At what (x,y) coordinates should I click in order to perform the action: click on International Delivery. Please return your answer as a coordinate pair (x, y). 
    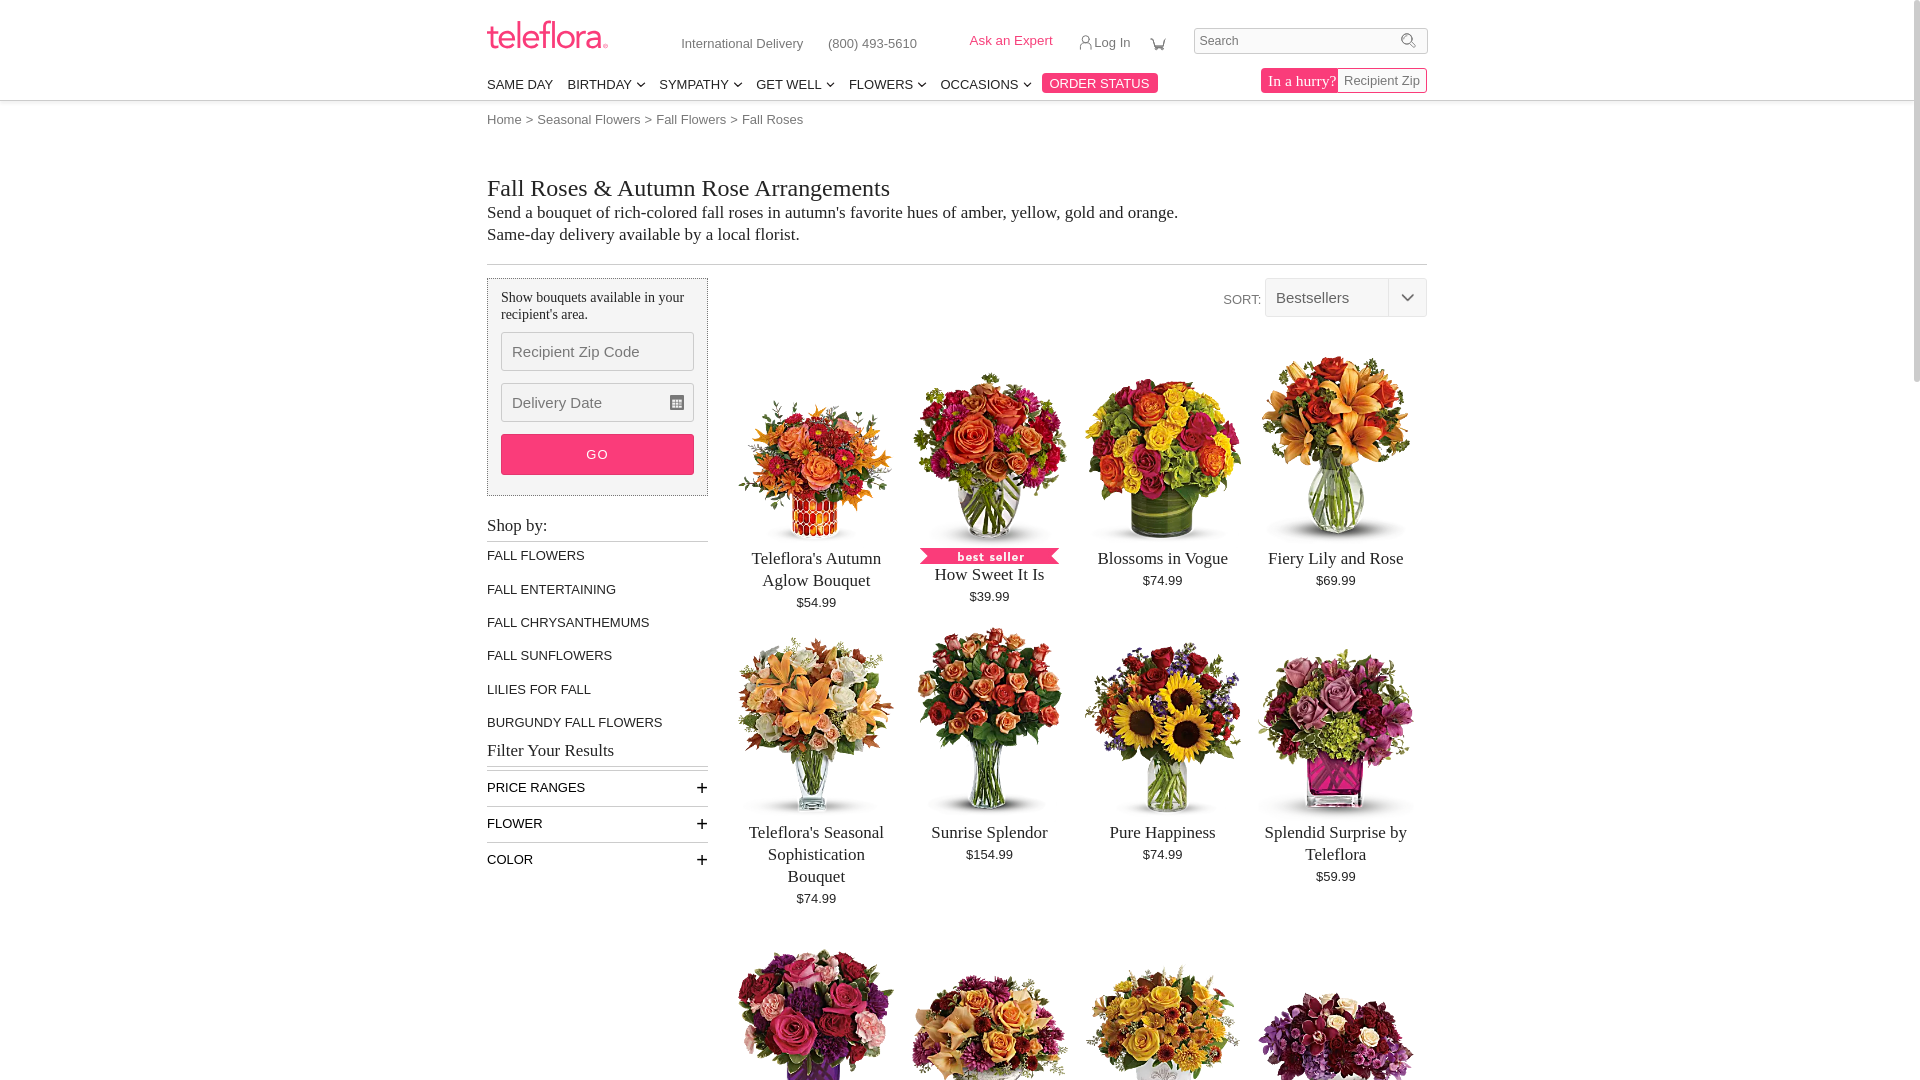
    Looking at the image, I should click on (742, 42).